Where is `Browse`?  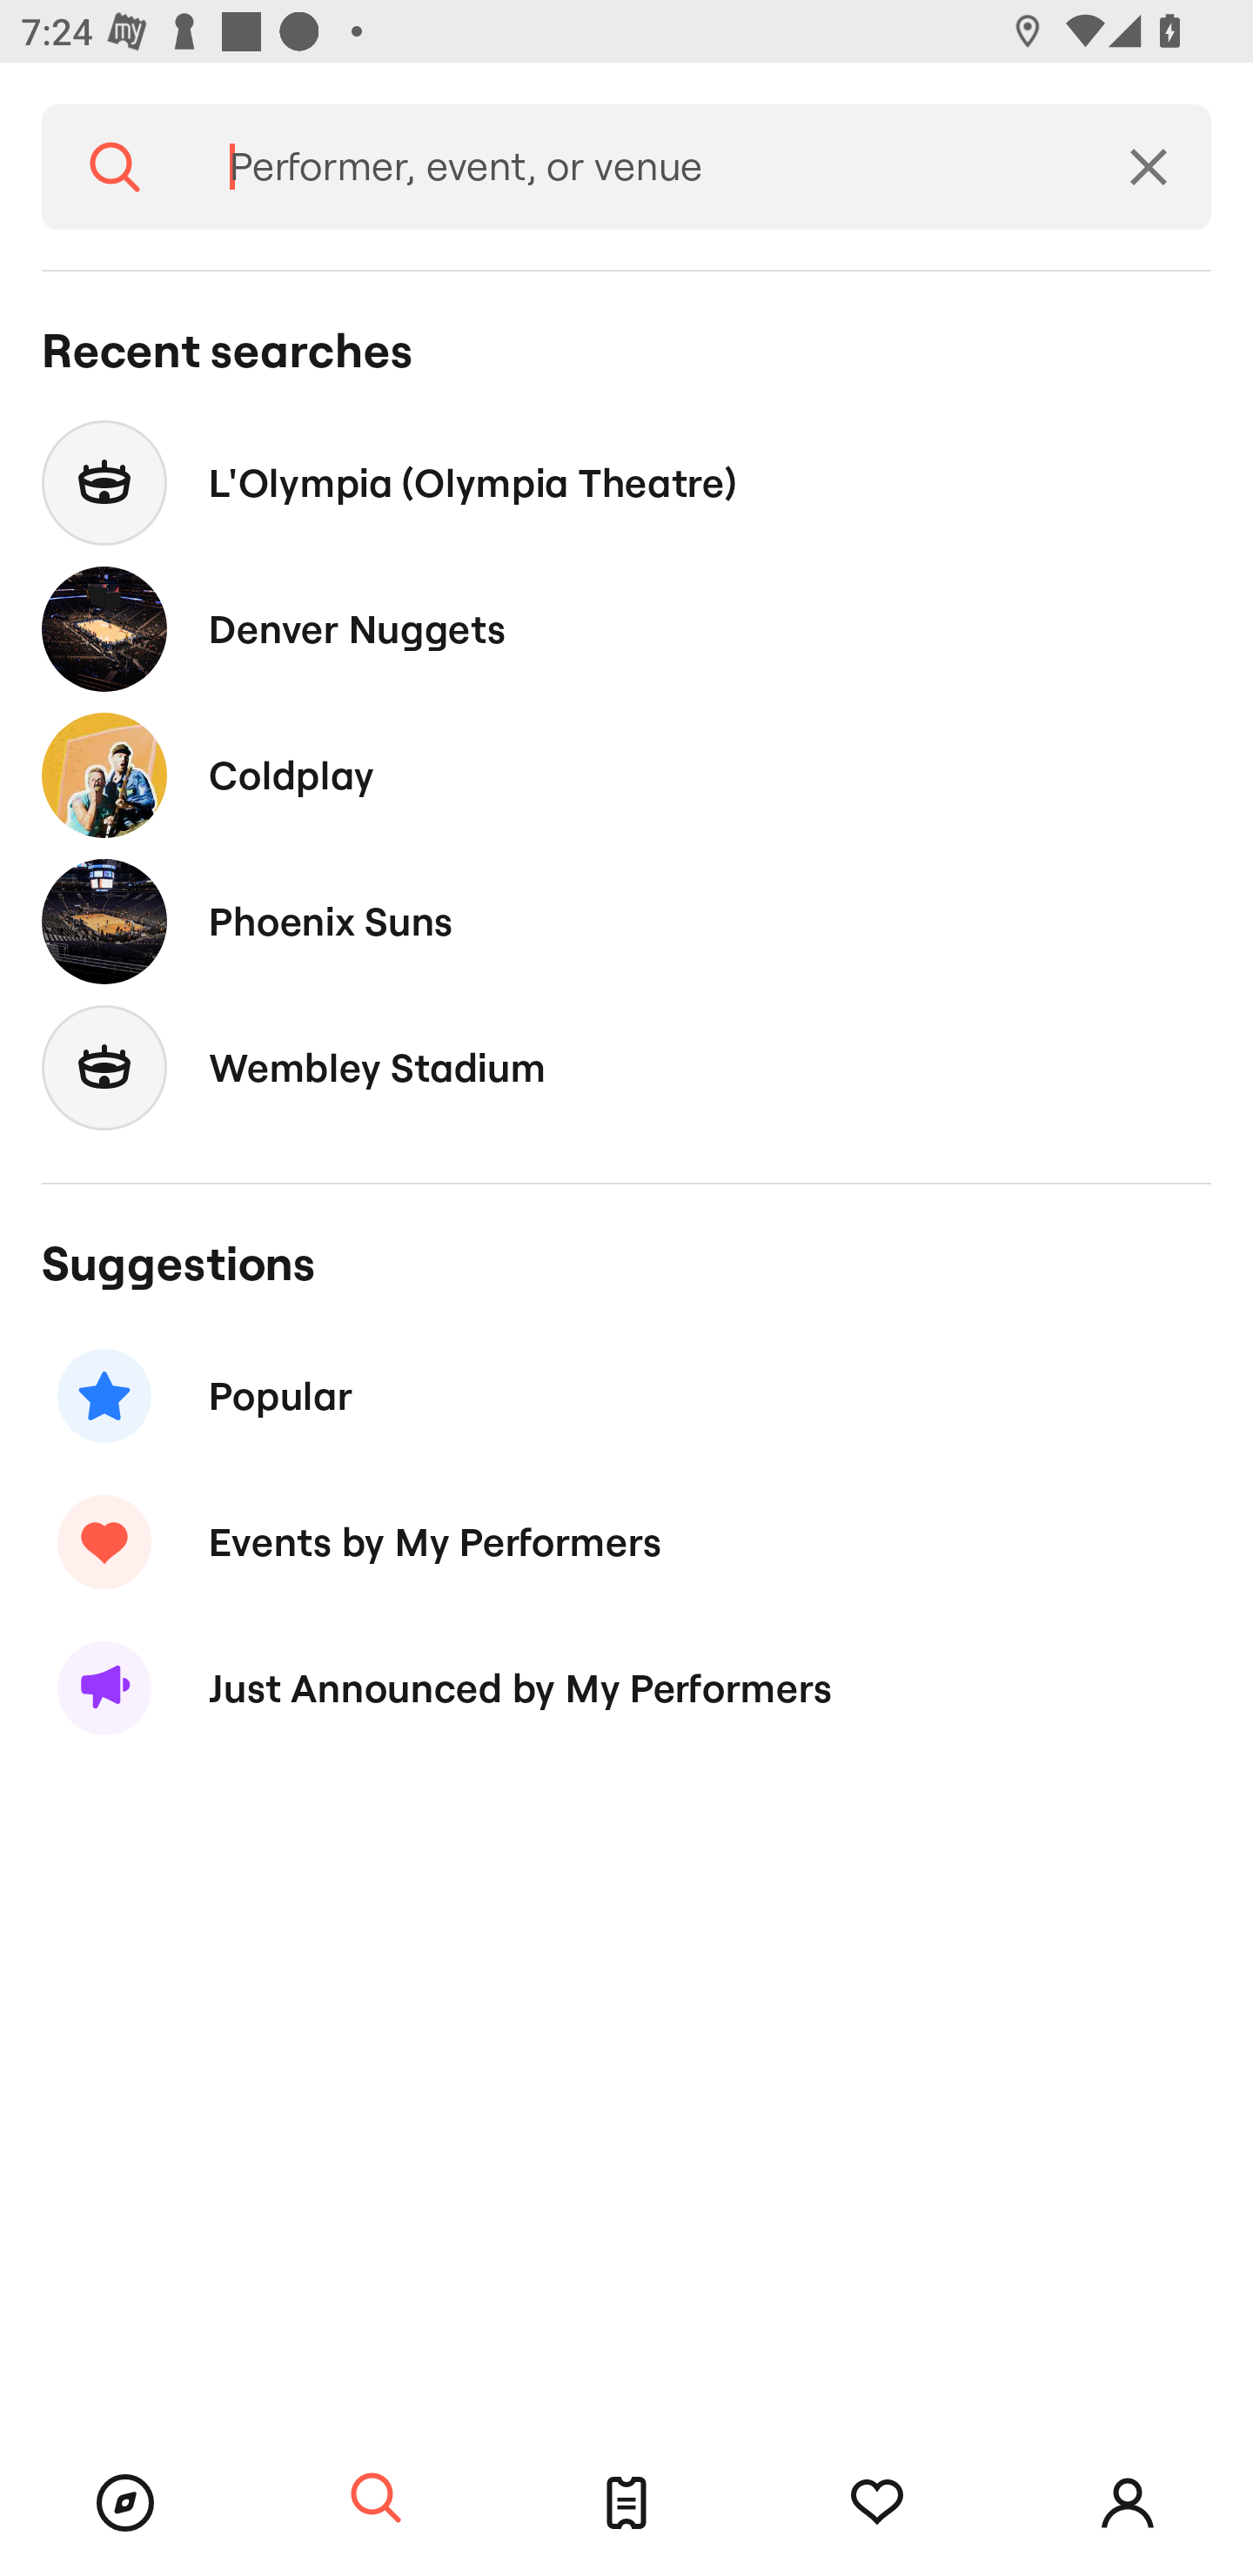 Browse is located at coordinates (125, 2503).